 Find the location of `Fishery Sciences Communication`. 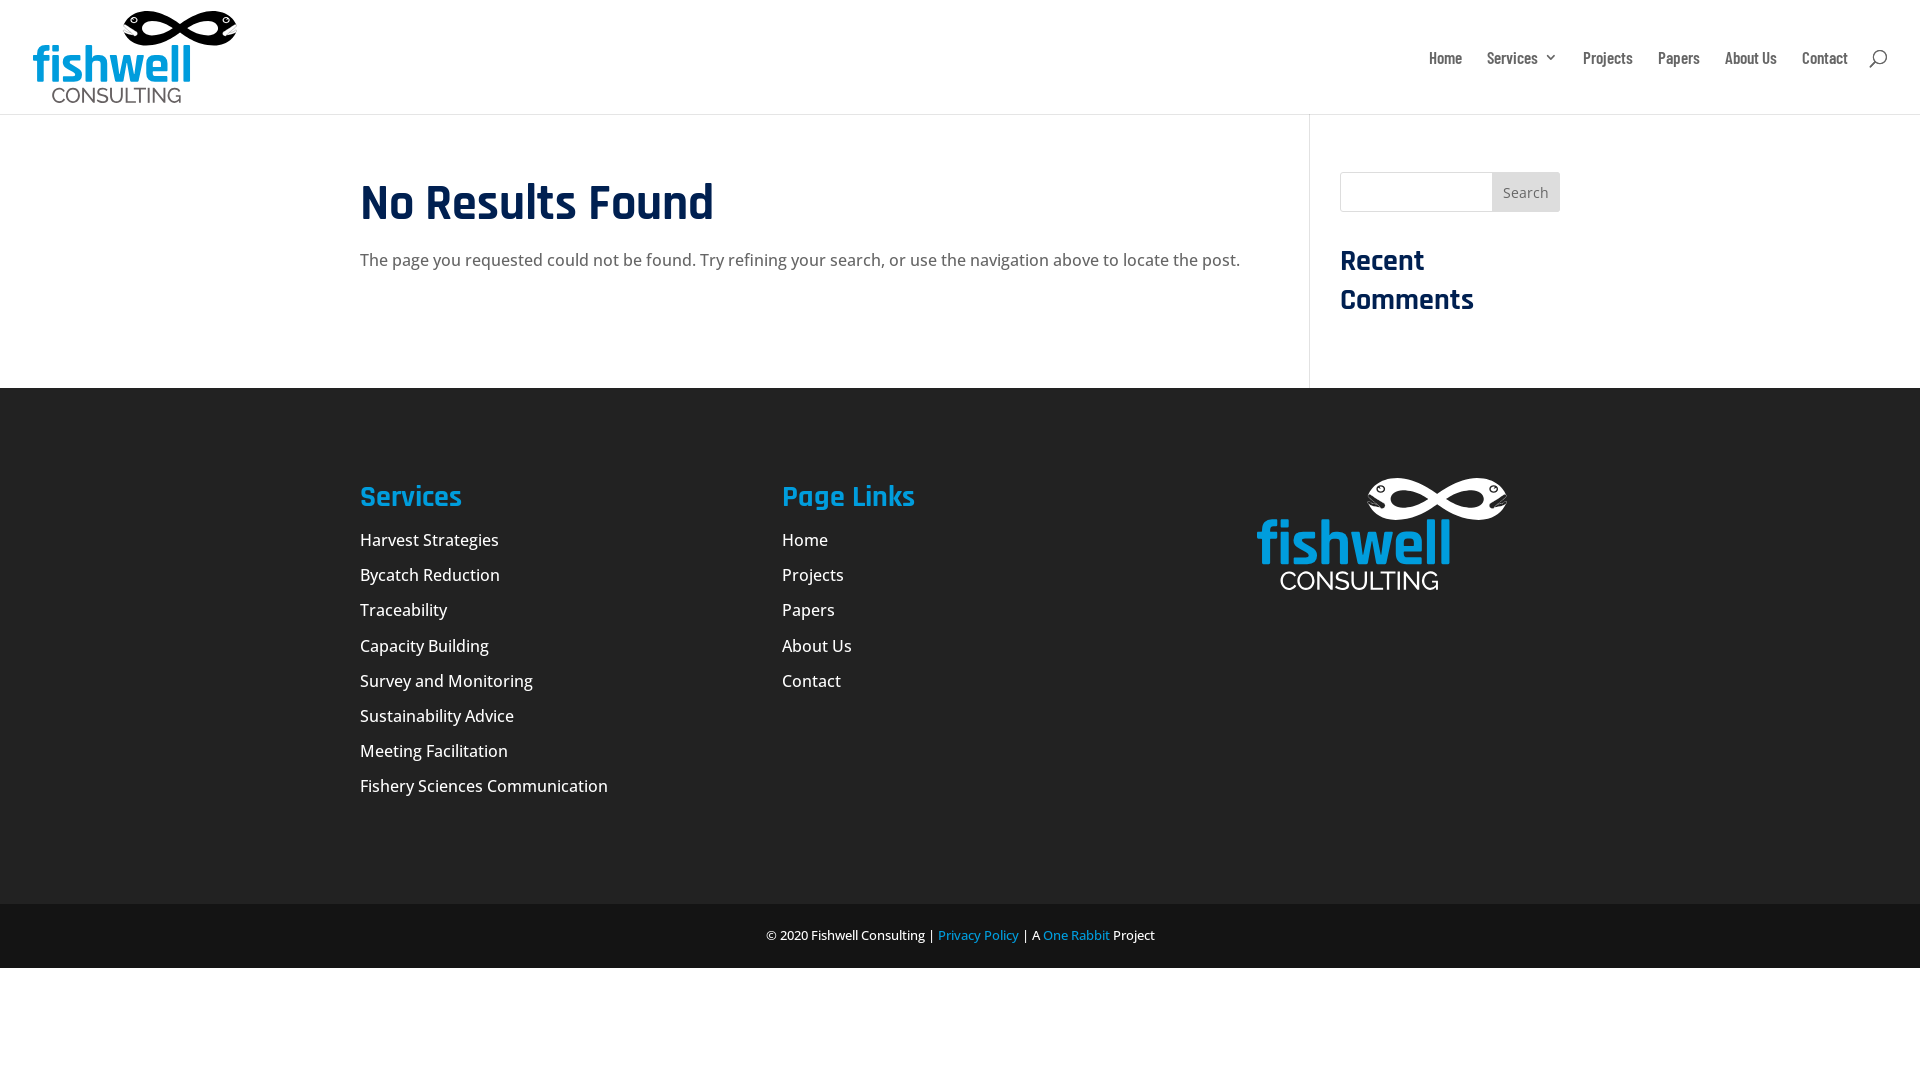

Fishery Sciences Communication is located at coordinates (484, 786).